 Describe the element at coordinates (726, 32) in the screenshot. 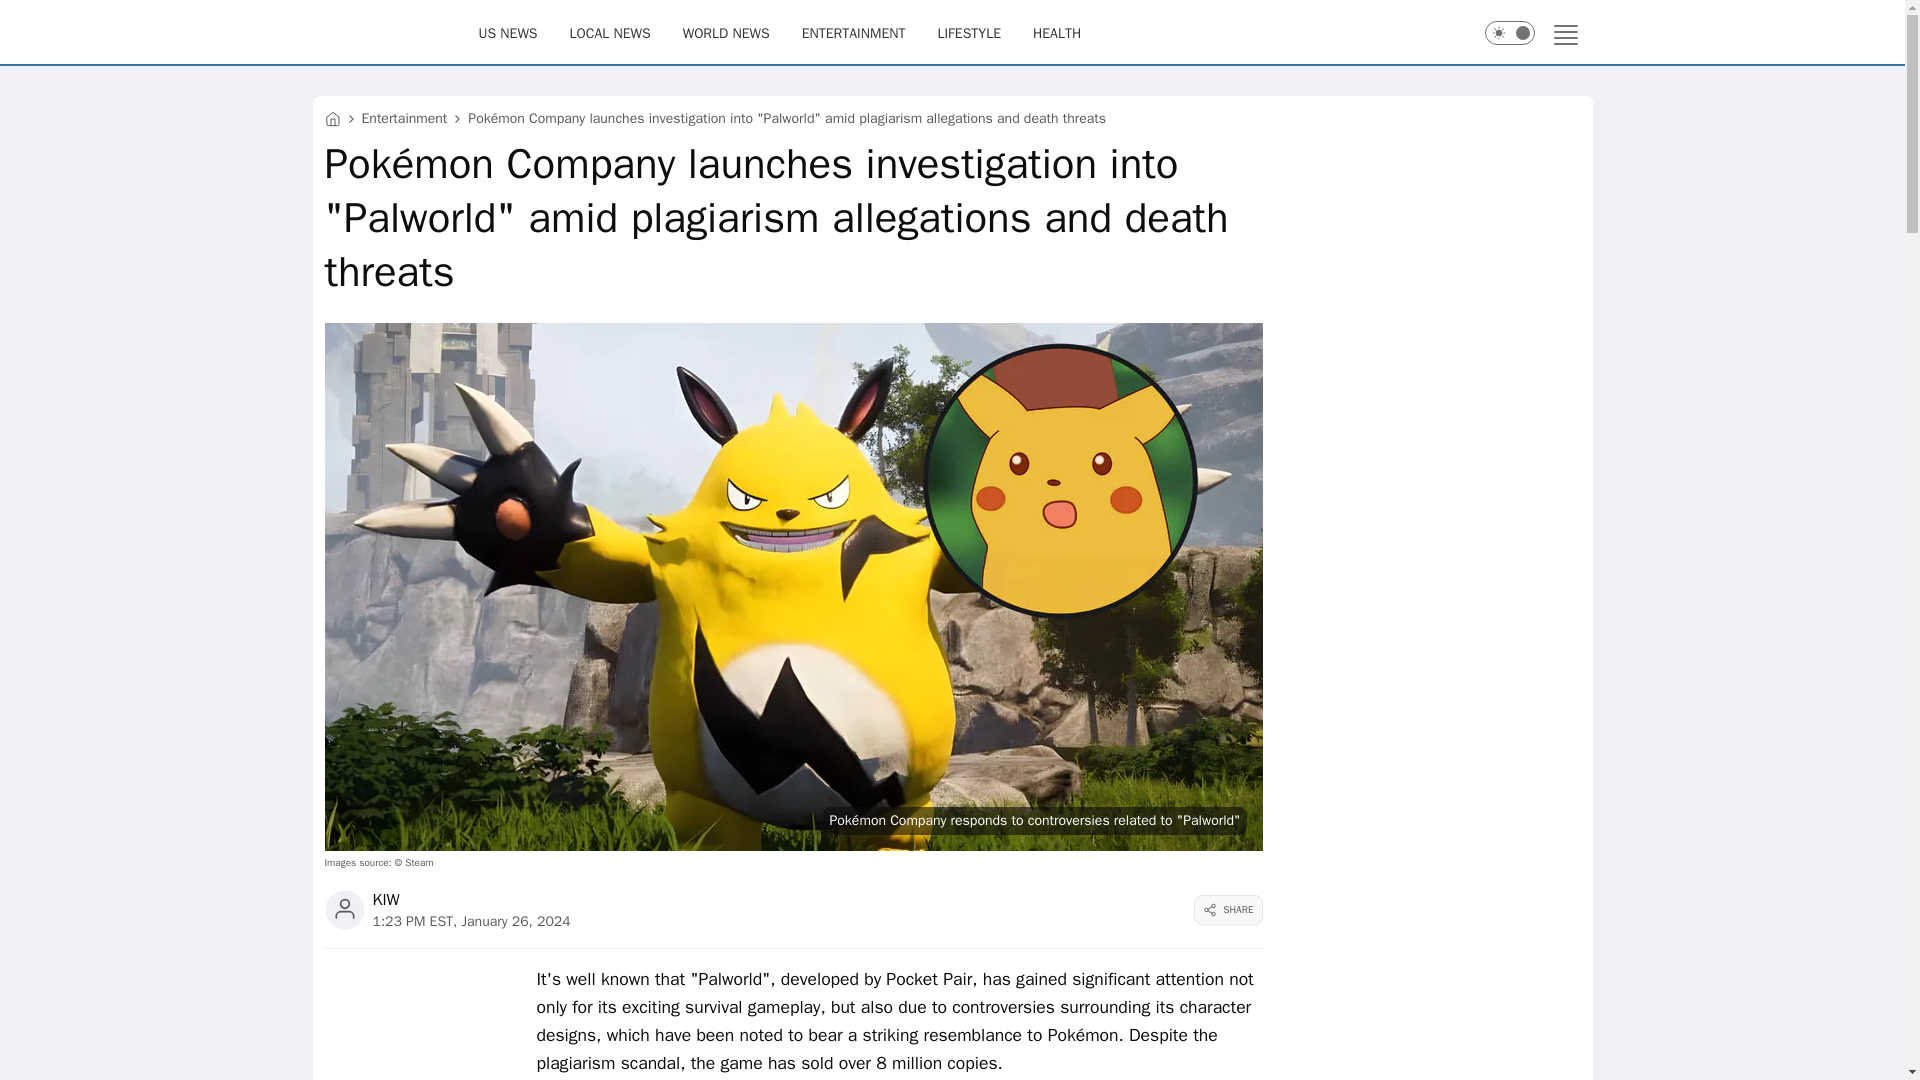

I see `WORLD NEWS` at that location.